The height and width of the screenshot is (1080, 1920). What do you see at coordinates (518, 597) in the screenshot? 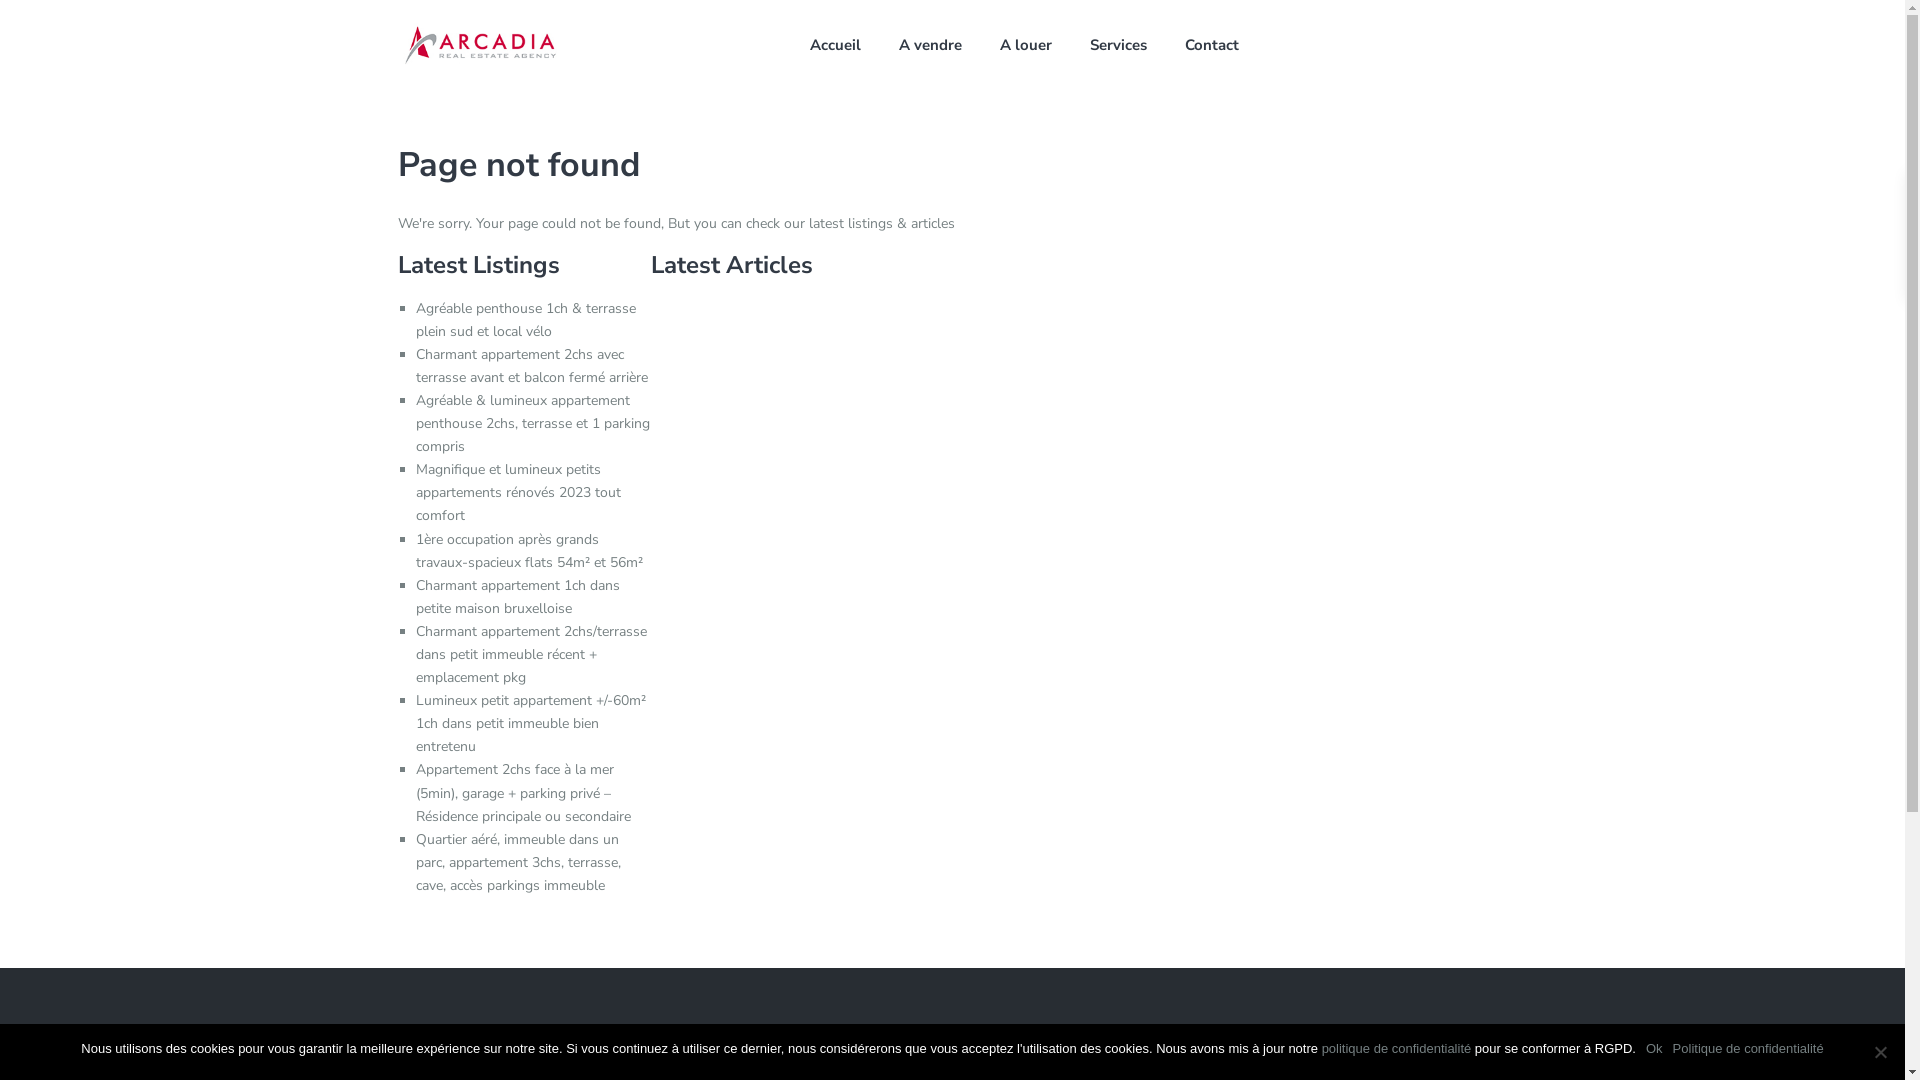
I see `Charmant appartement 1ch dans petite maison bruxelloise` at bounding box center [518, 597].